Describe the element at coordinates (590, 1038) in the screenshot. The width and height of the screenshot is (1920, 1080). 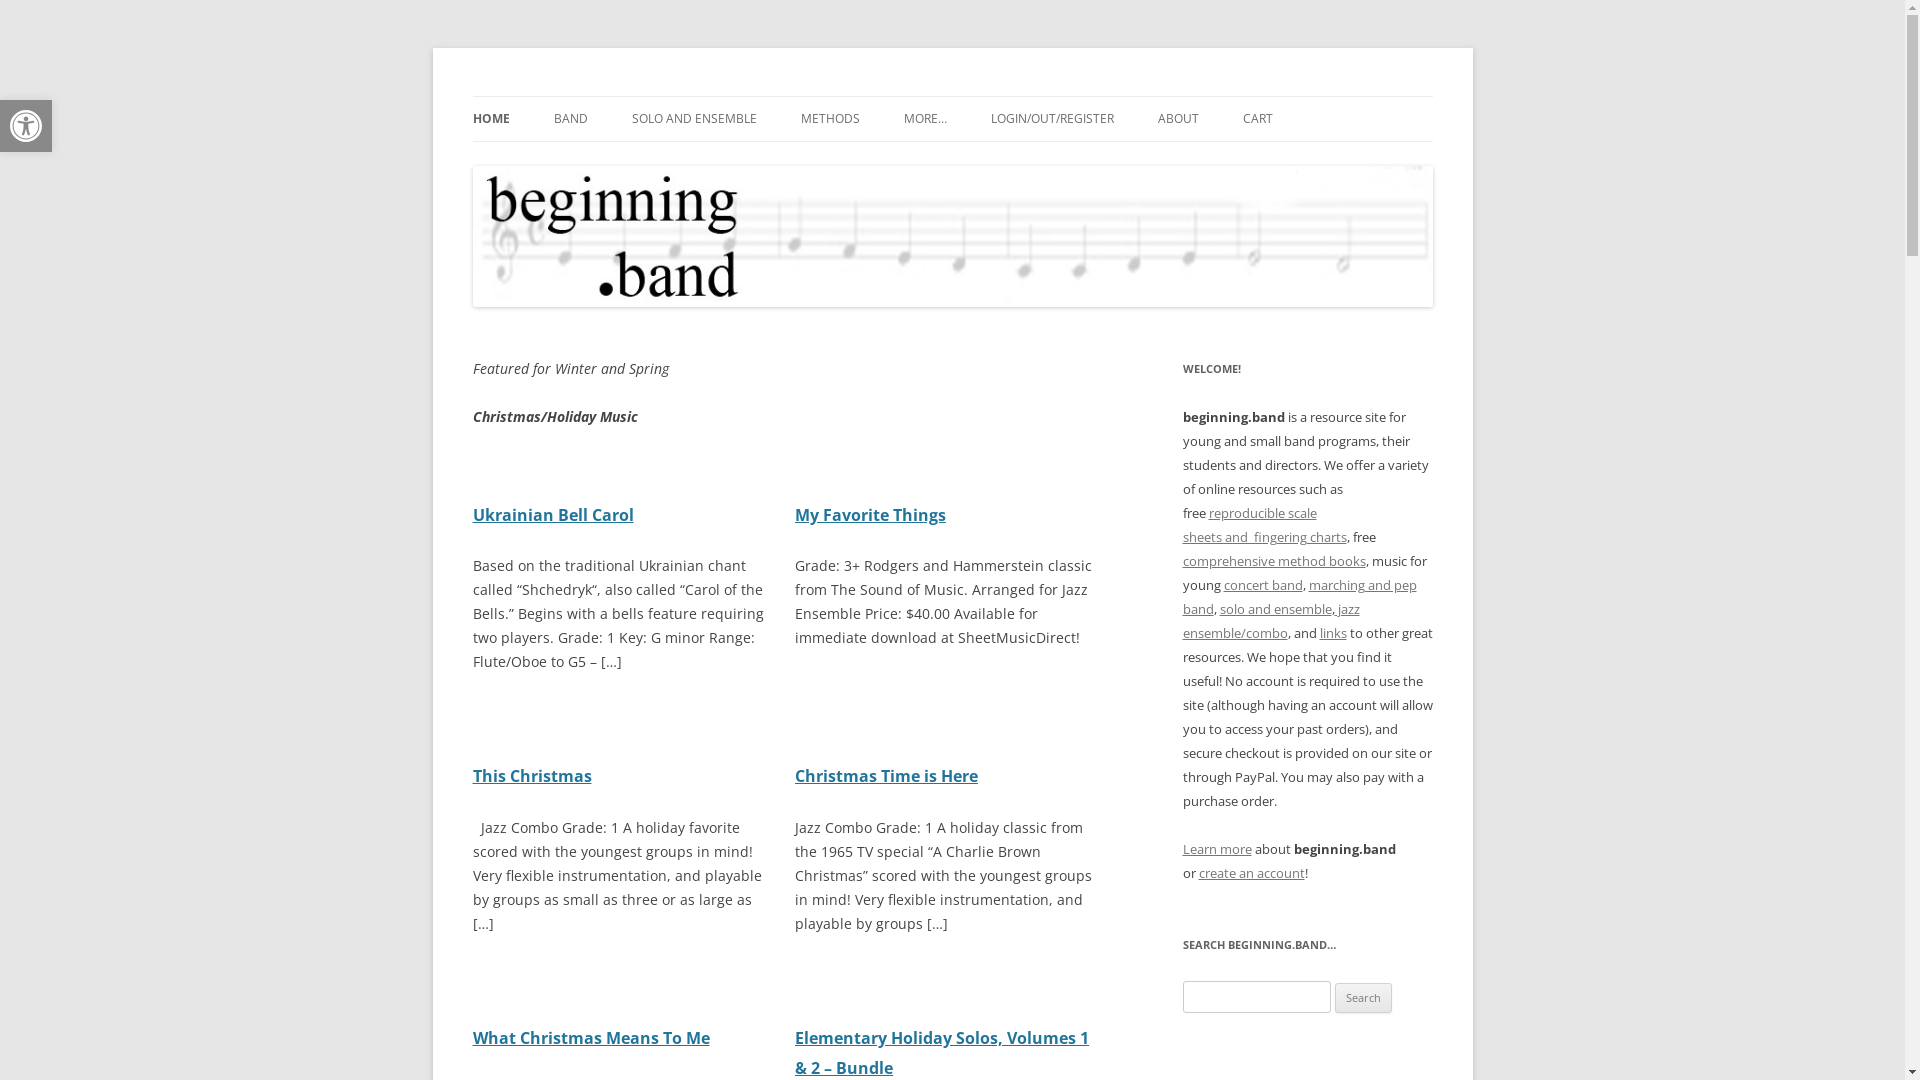
I see `What Christmas Means To Me` at that location.